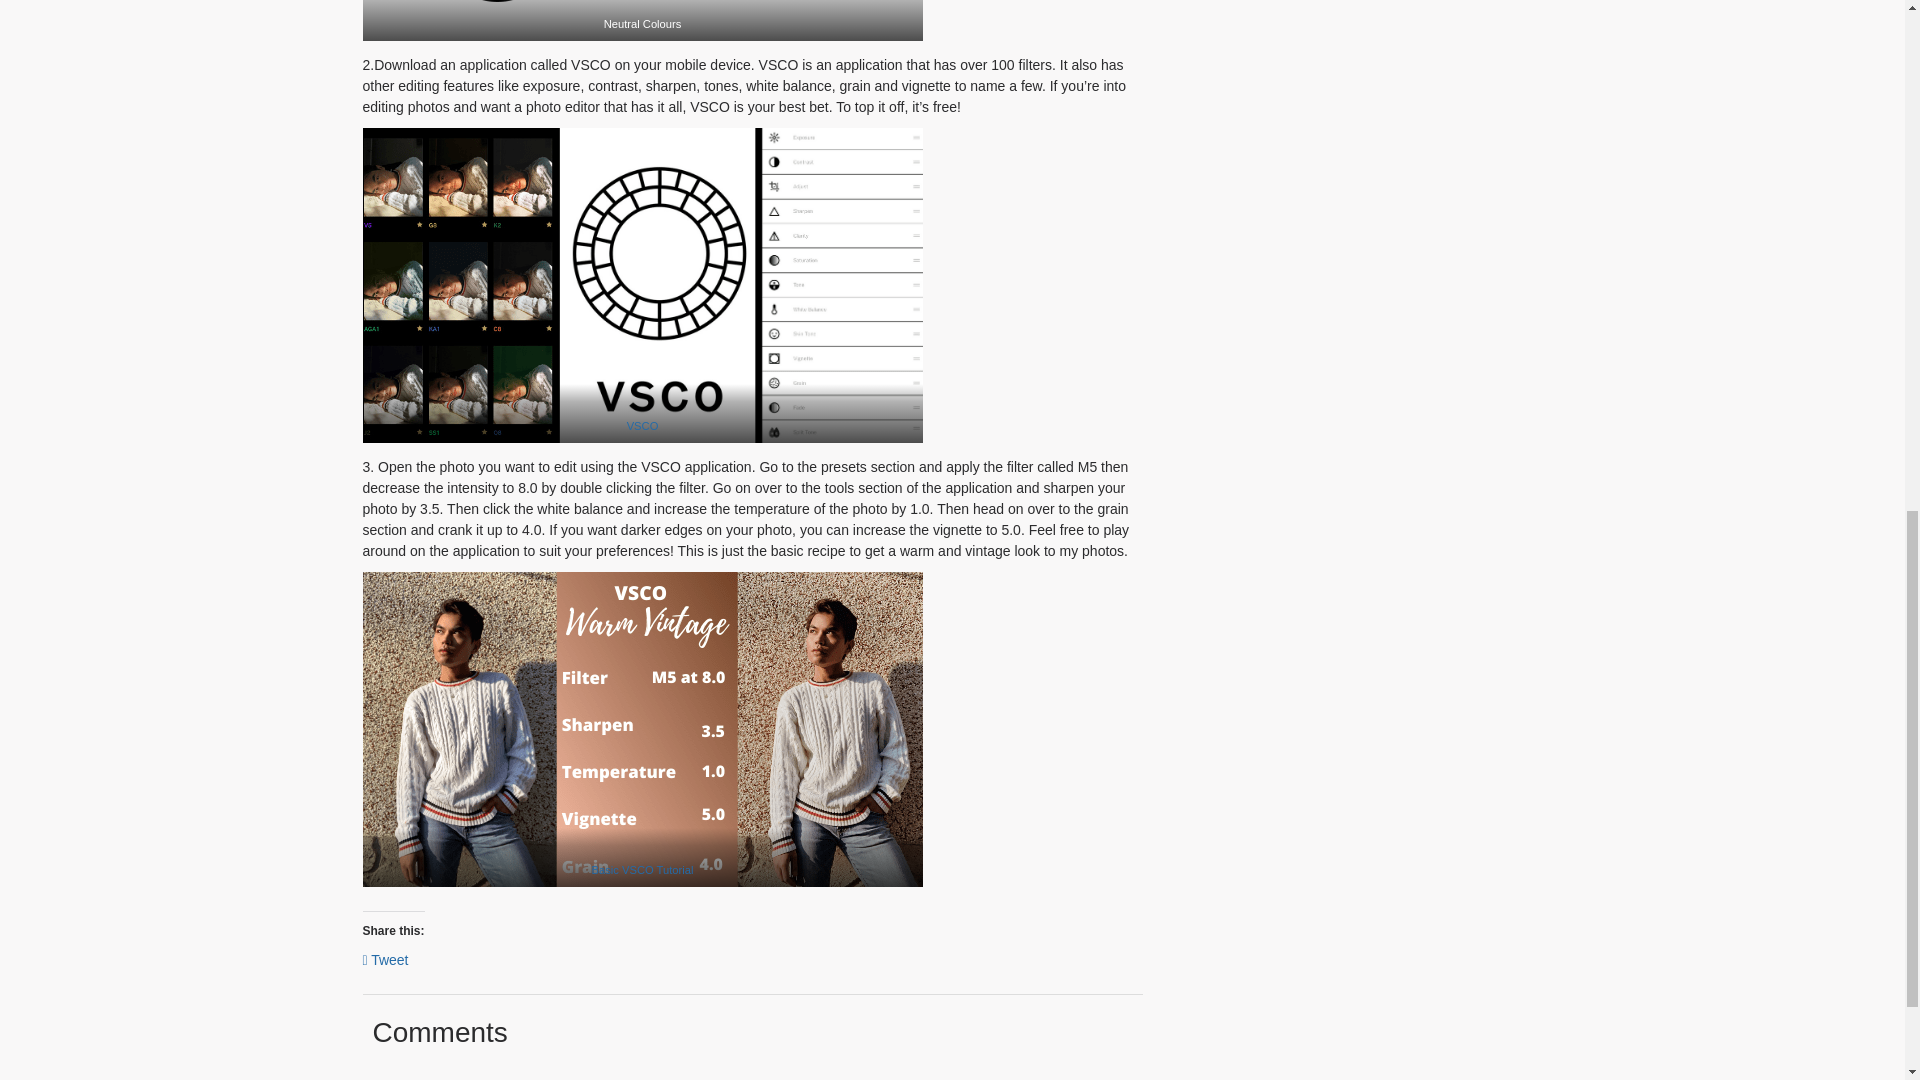  I want to click on Tweet, so click(384, 958).